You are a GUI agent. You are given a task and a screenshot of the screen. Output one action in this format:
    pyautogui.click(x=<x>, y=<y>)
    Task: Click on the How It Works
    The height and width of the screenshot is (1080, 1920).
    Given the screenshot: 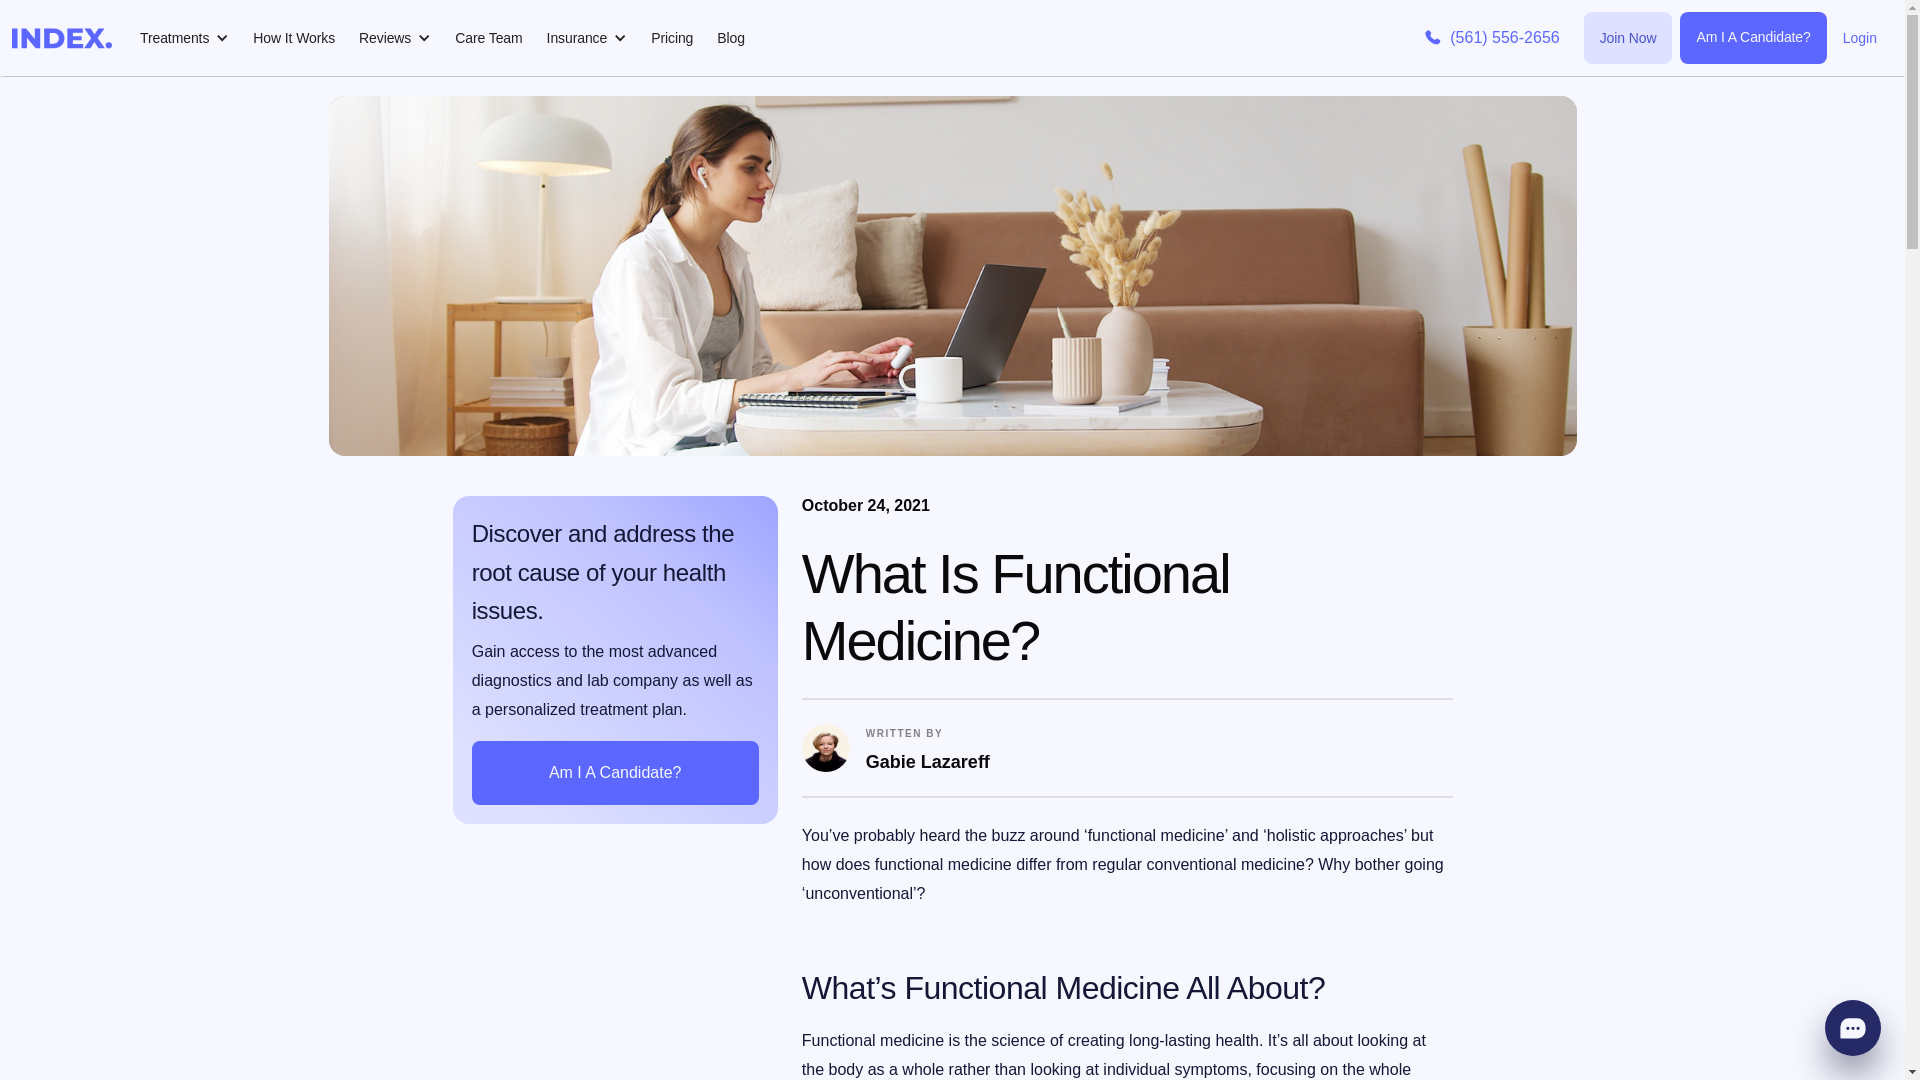 What is the action you would take?
    pyautogui.click(x=294, y=37)
    